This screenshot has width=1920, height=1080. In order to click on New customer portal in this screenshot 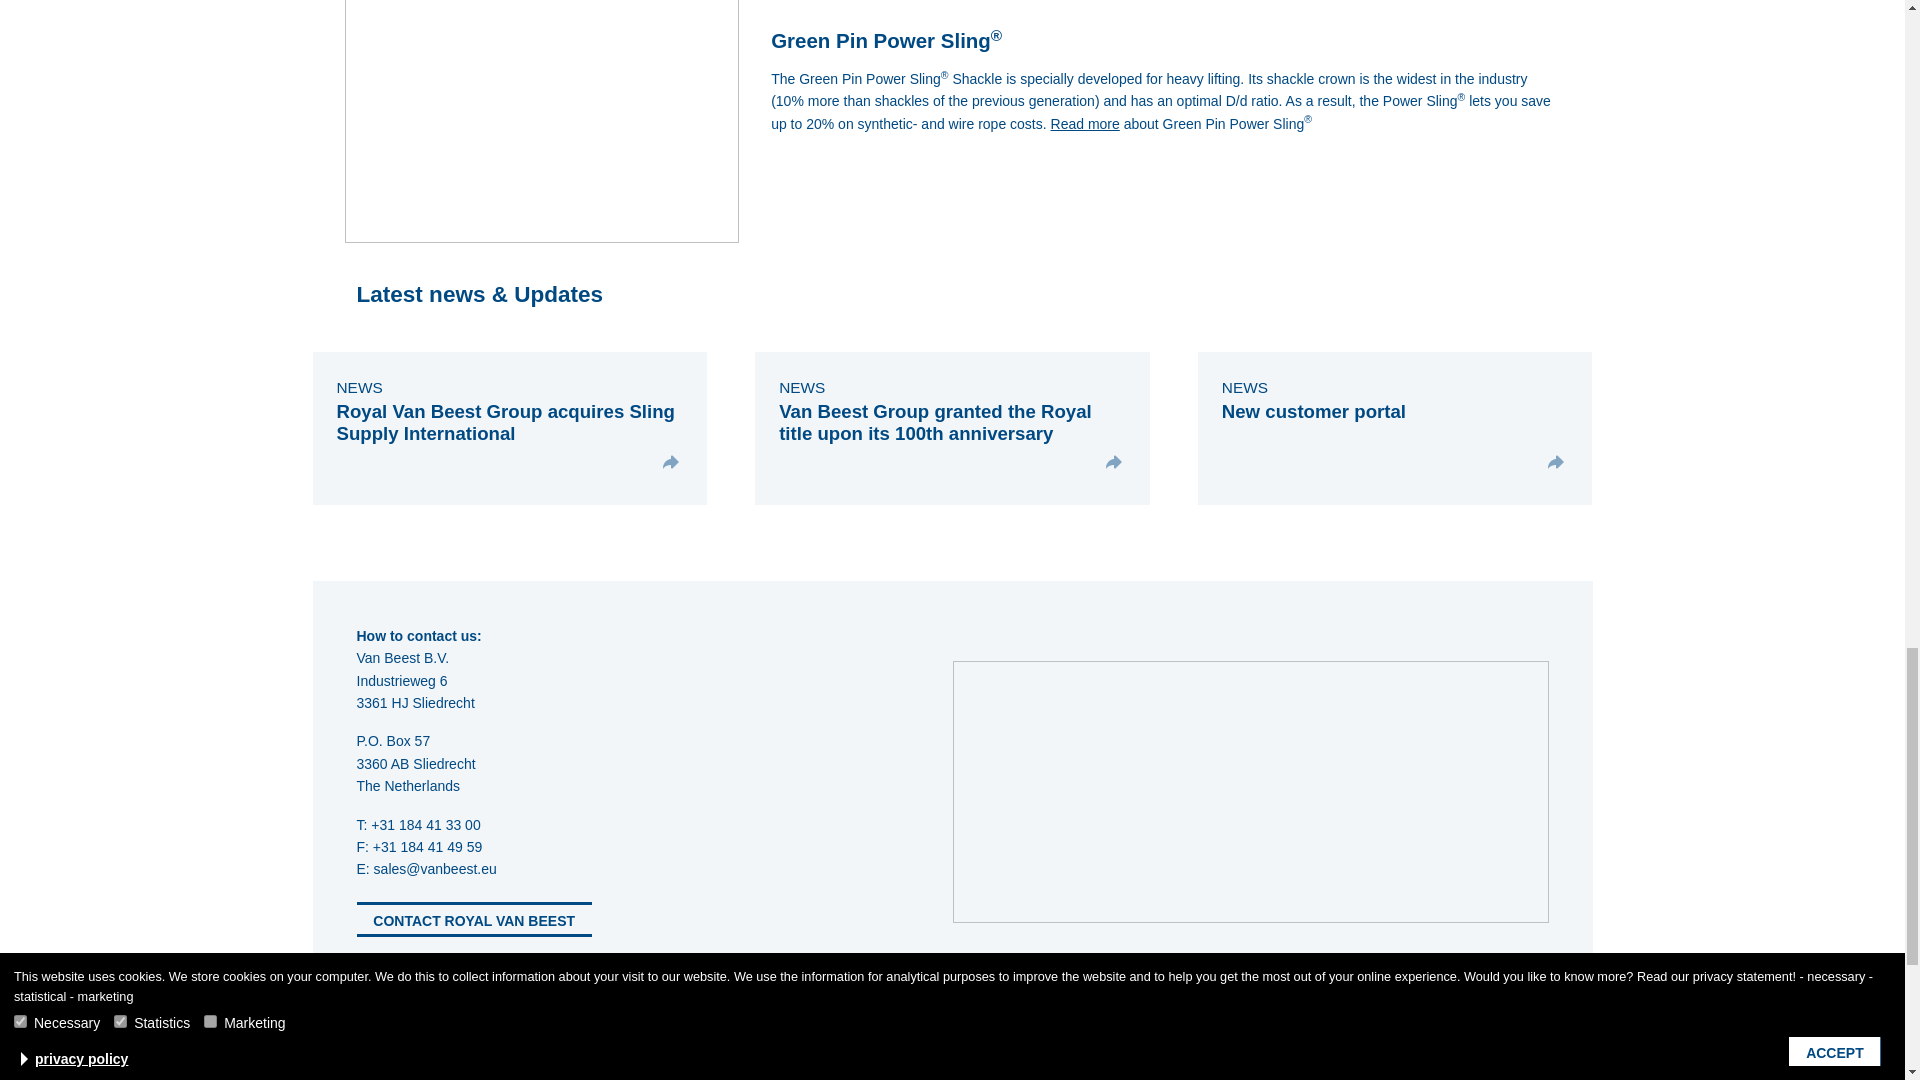, I will do `click(1313, 411)`.